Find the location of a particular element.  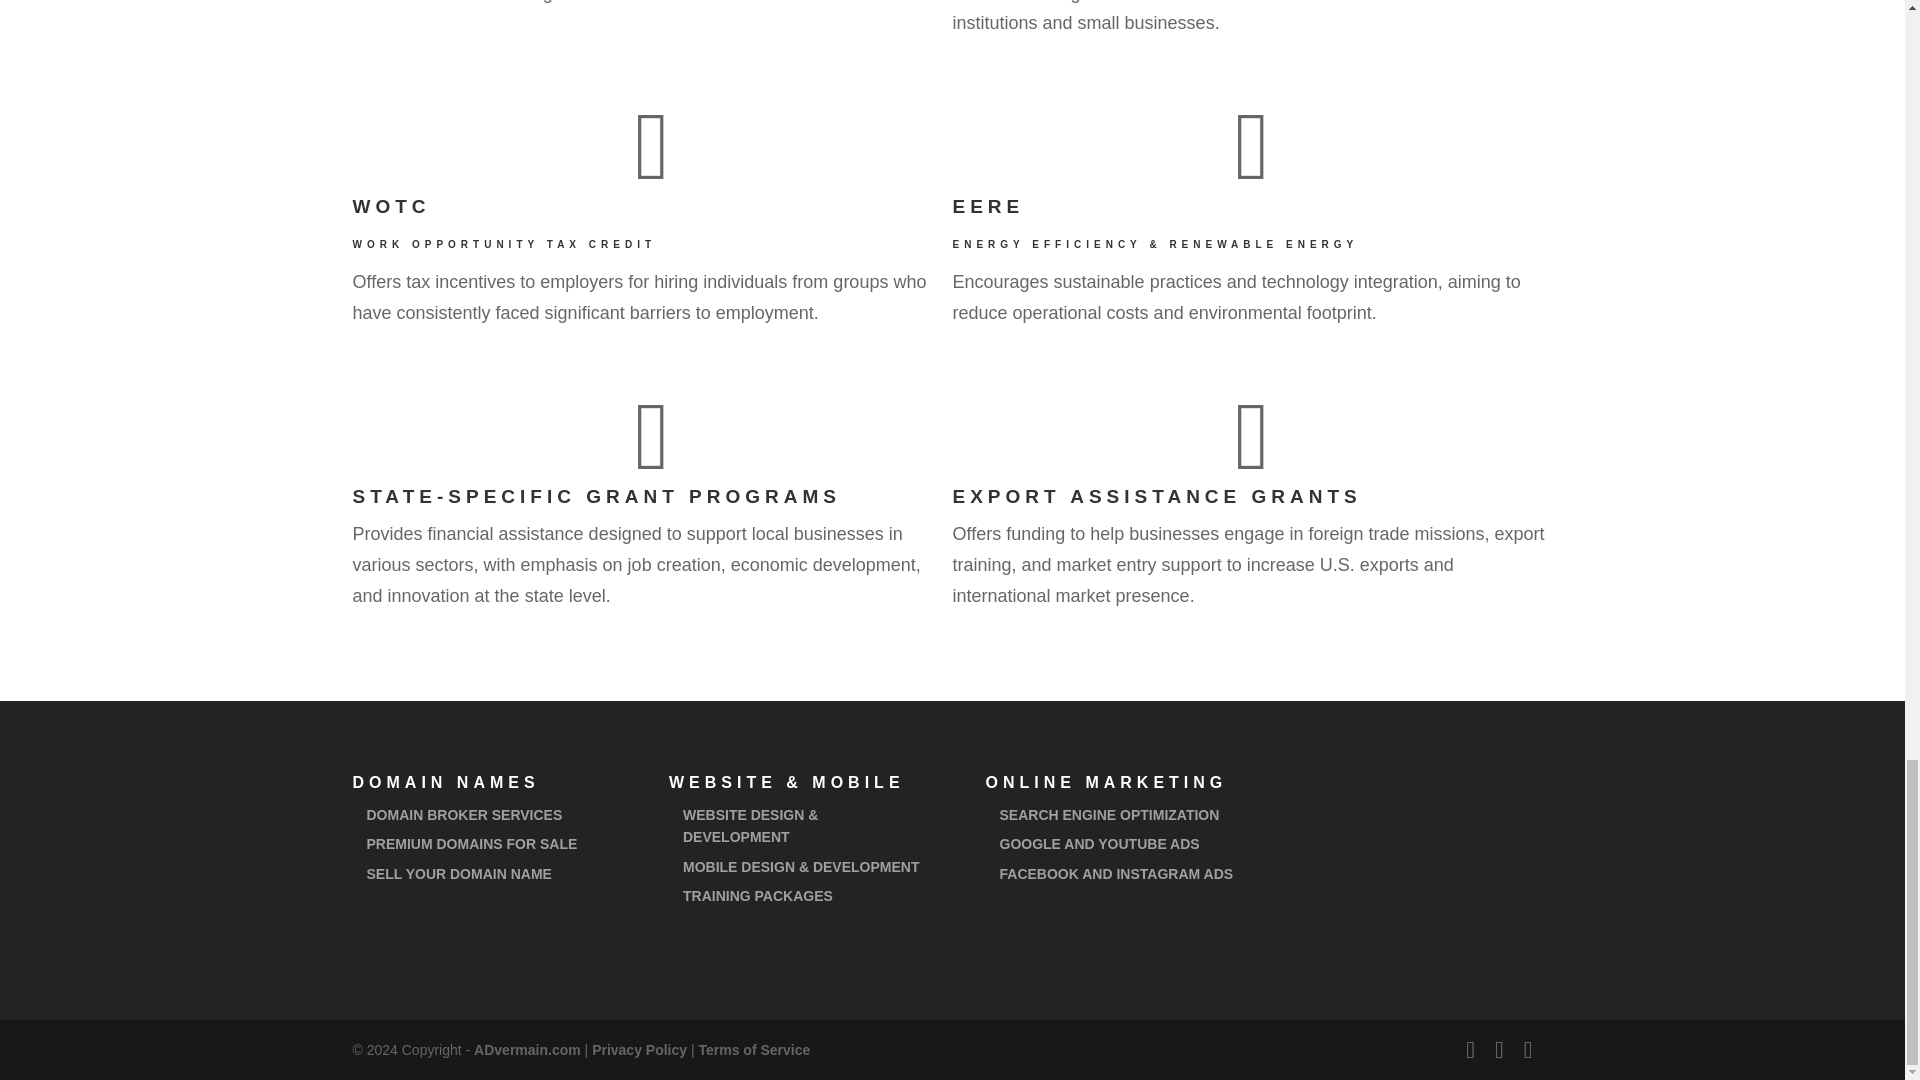

ADvermain.com is located at coordinates (528, 1050).